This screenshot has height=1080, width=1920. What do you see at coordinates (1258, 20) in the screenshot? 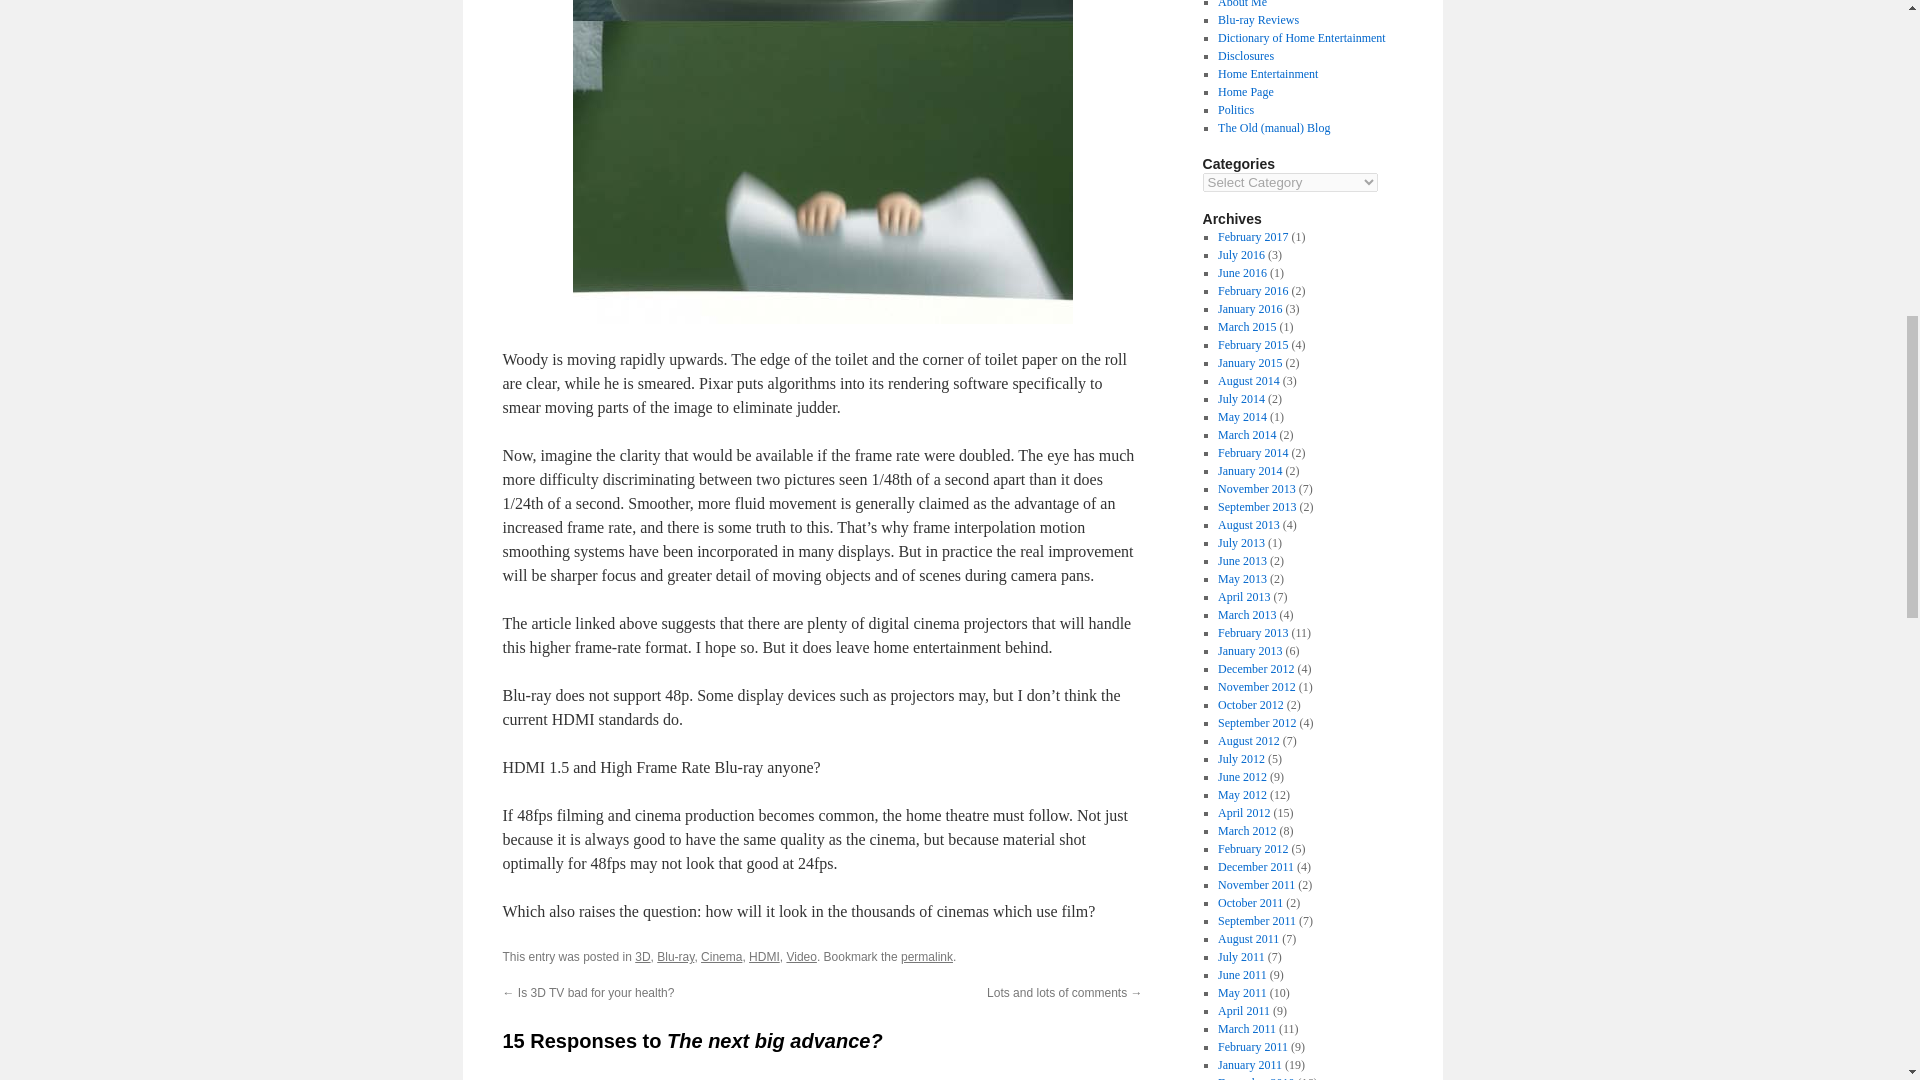
I see `Blu-ray disc reviews and DVD comparisons` at bounding box center [1258, 20].